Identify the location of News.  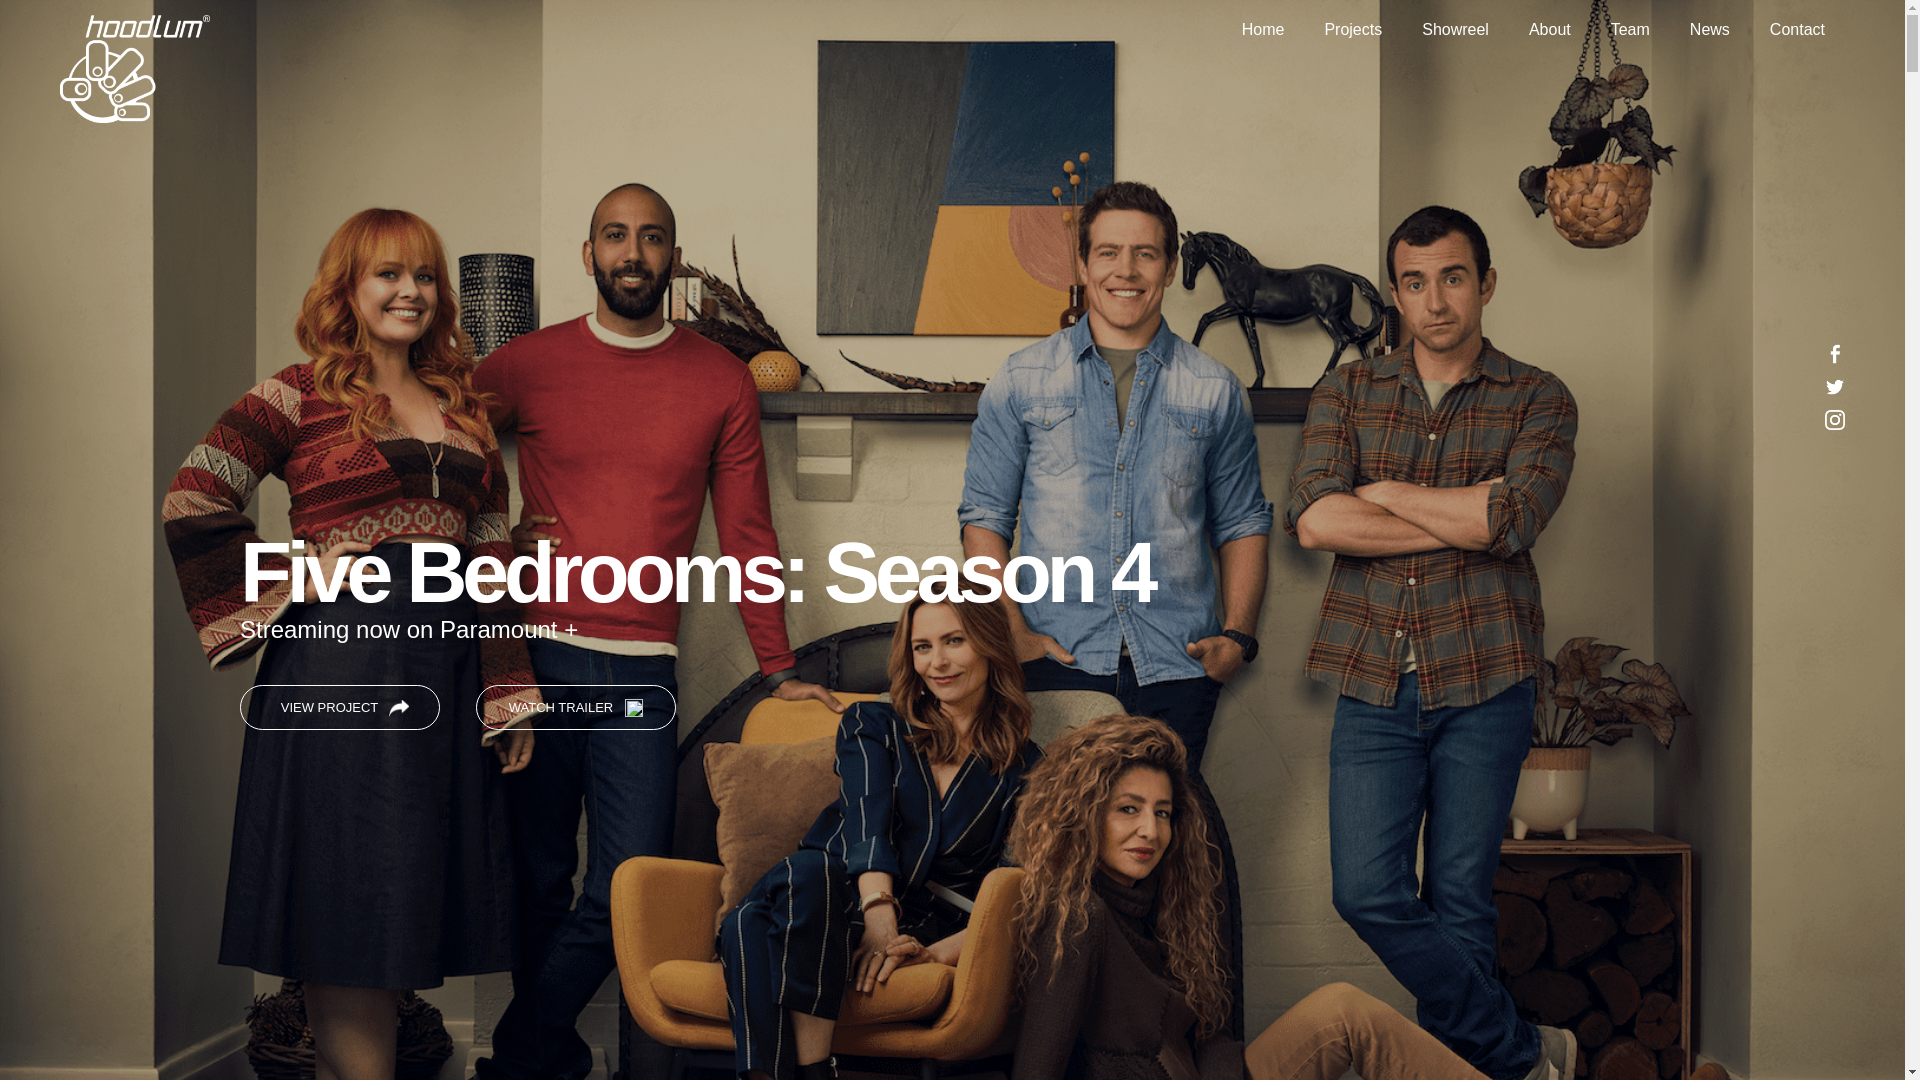
(1710, 30).